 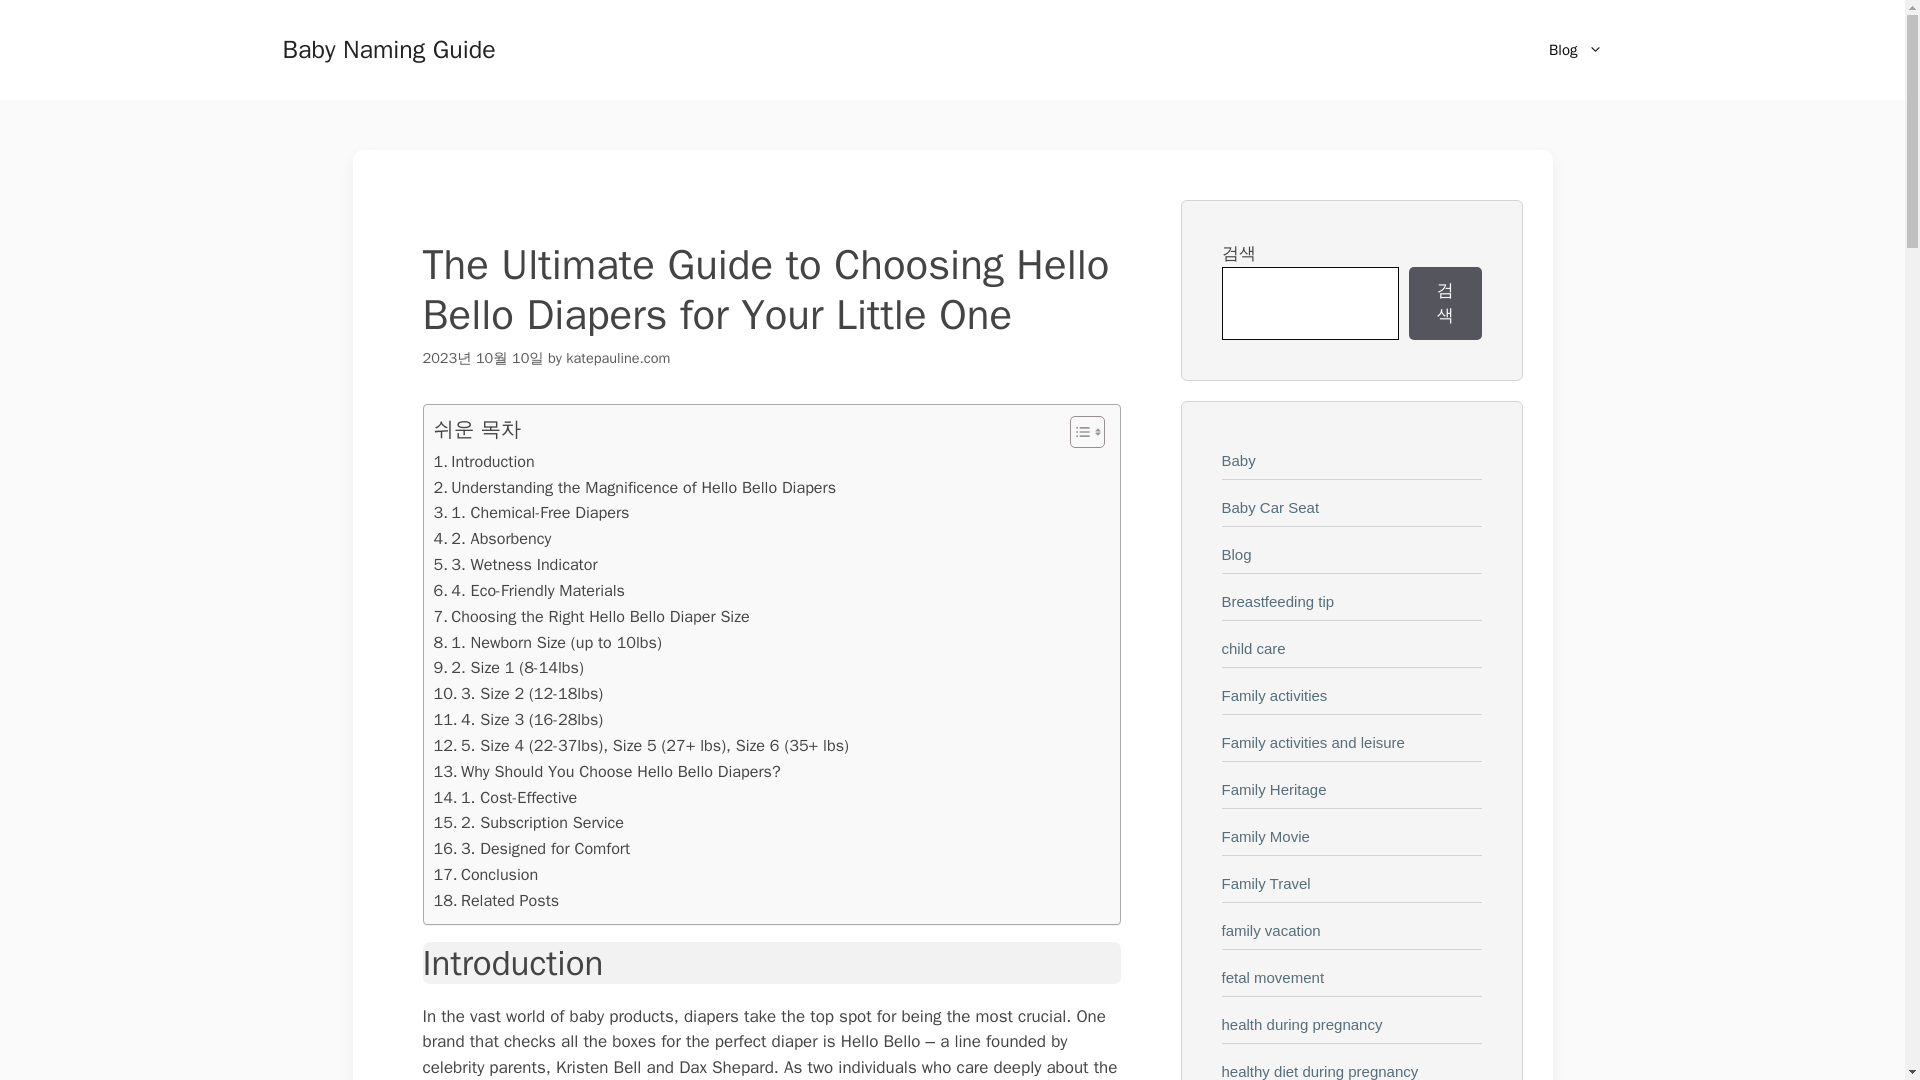 I want to click on Understanding the Magnificence of Hello Bello Diapers, so click(x=635, y=488).